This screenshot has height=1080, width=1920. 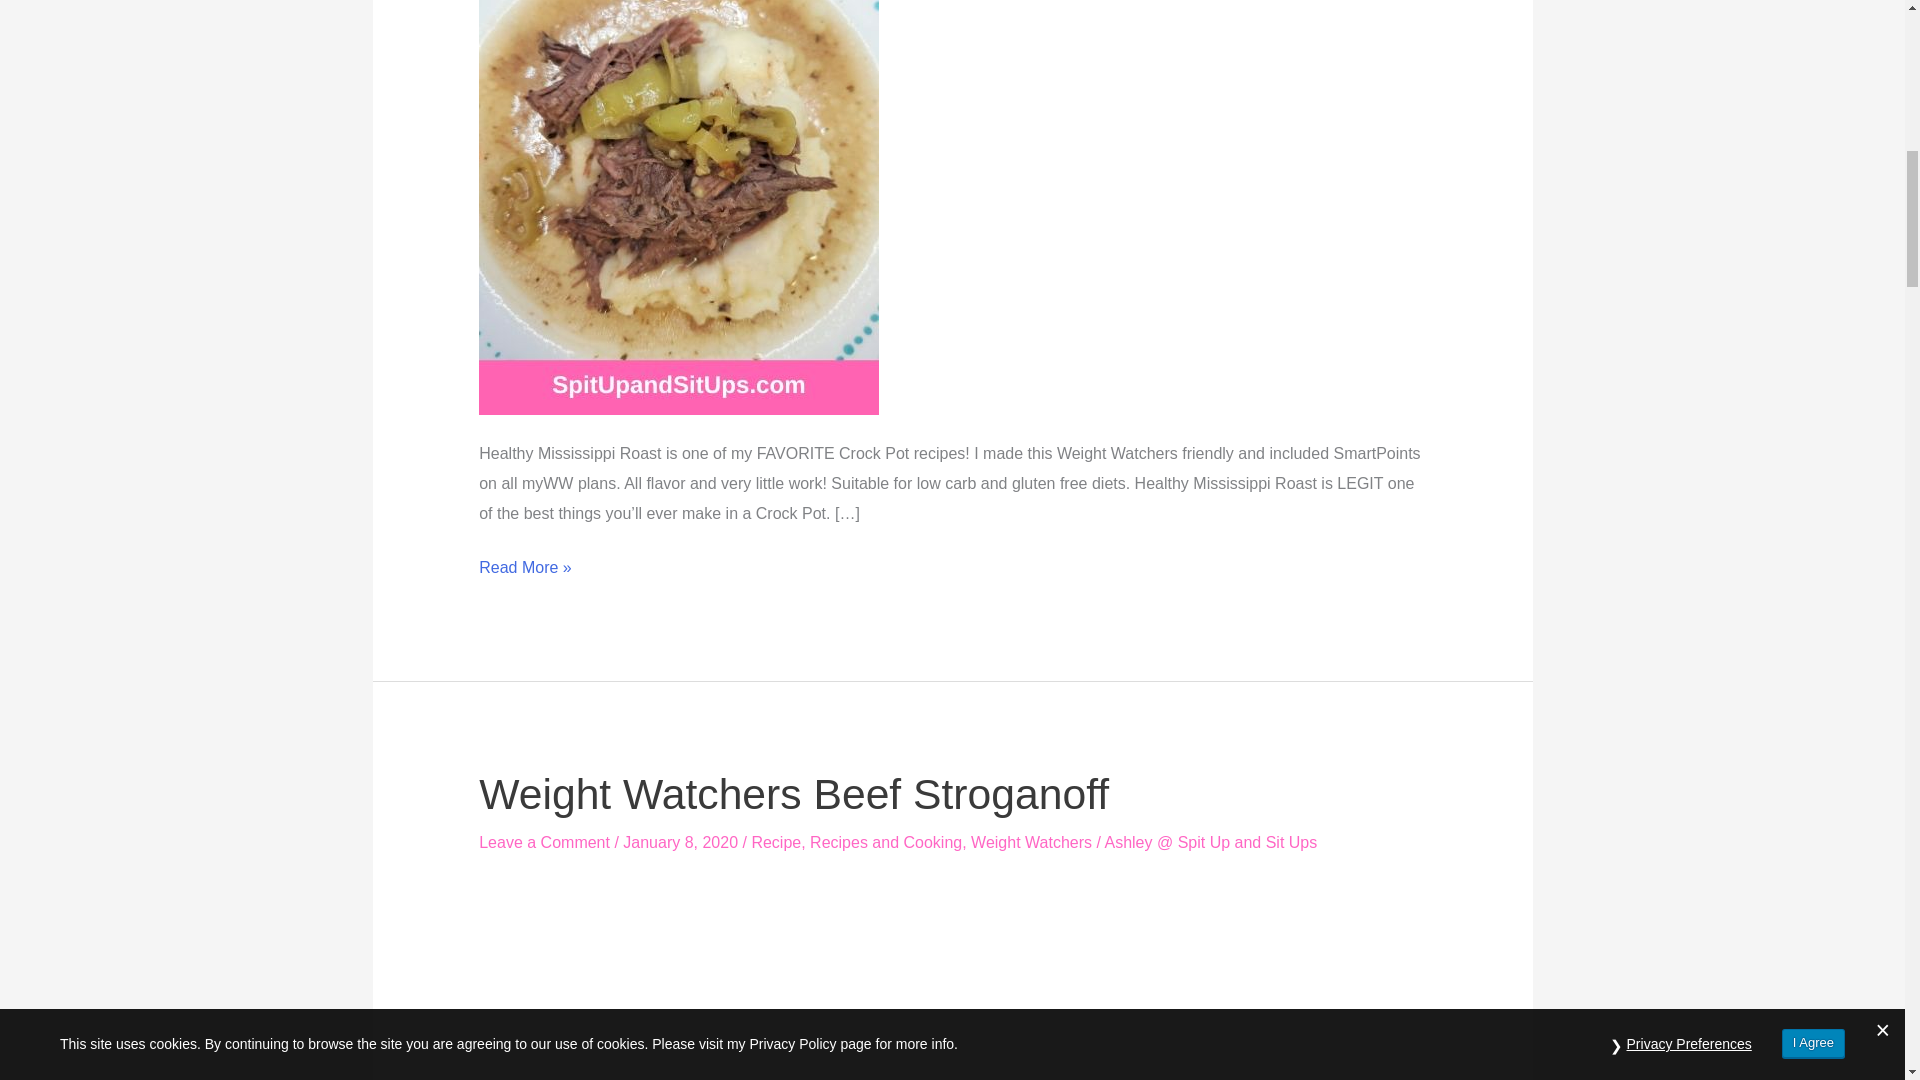 I want to click on Weight Watchers, so click(x=1032, y=842).